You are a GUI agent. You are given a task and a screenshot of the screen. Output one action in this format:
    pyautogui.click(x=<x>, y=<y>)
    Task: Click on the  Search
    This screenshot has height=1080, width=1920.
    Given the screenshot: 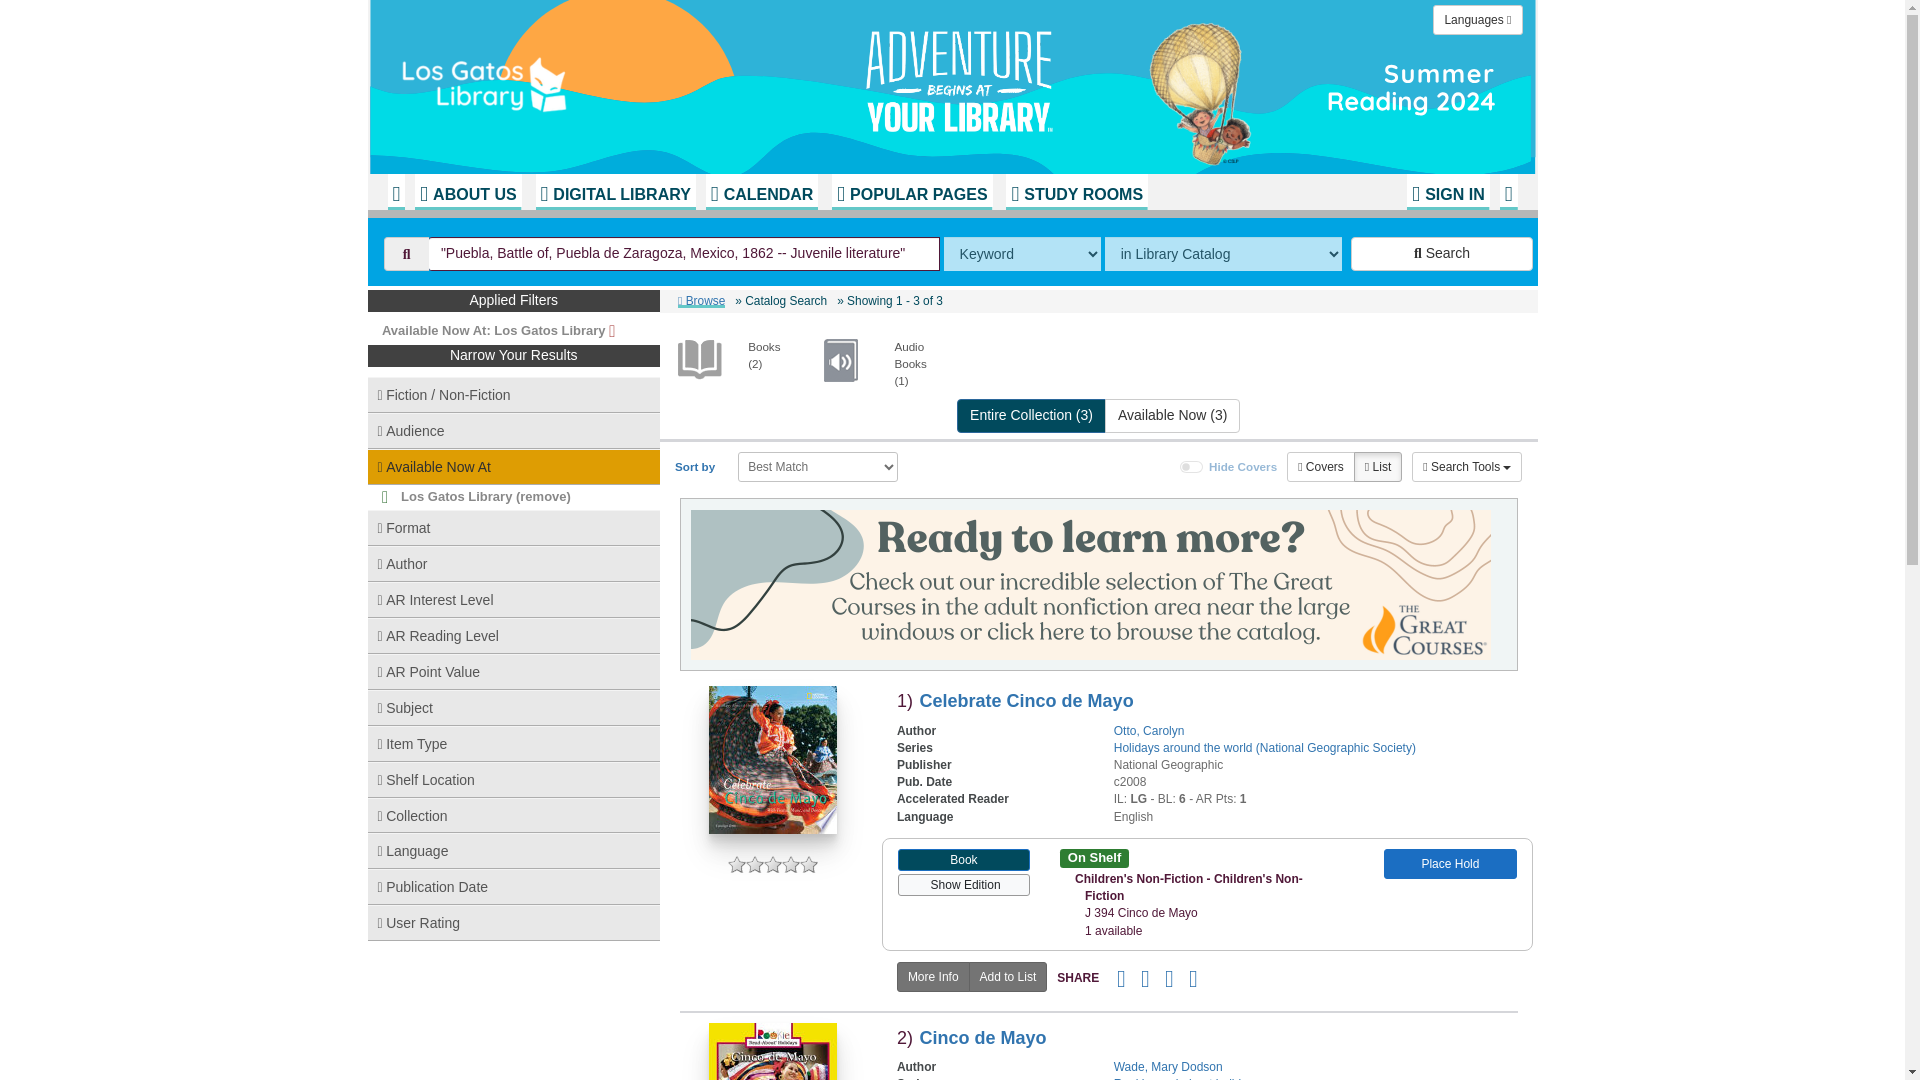 What is the action you would take?
    pyautogui.click(x=1442, y=254)
    